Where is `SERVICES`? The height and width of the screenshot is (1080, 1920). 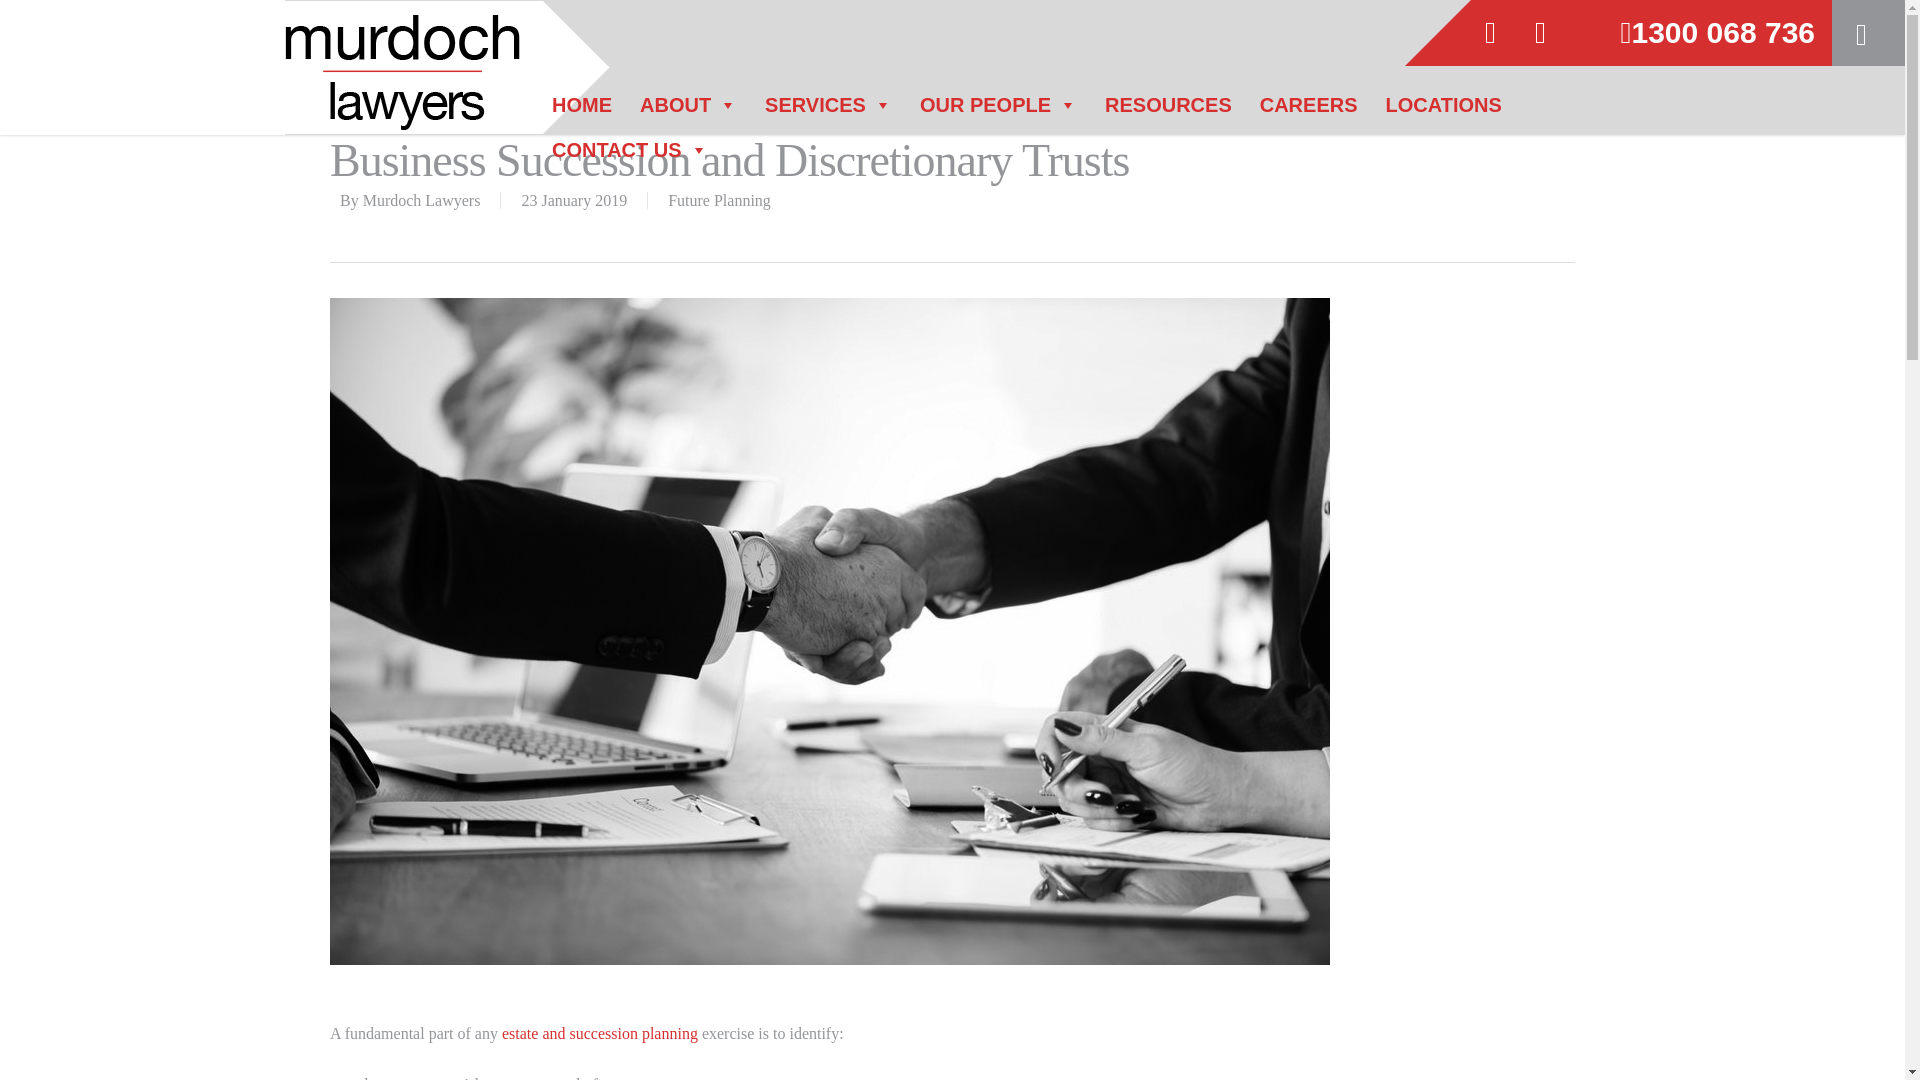
SERVICES is located at coordinates (828, 112).